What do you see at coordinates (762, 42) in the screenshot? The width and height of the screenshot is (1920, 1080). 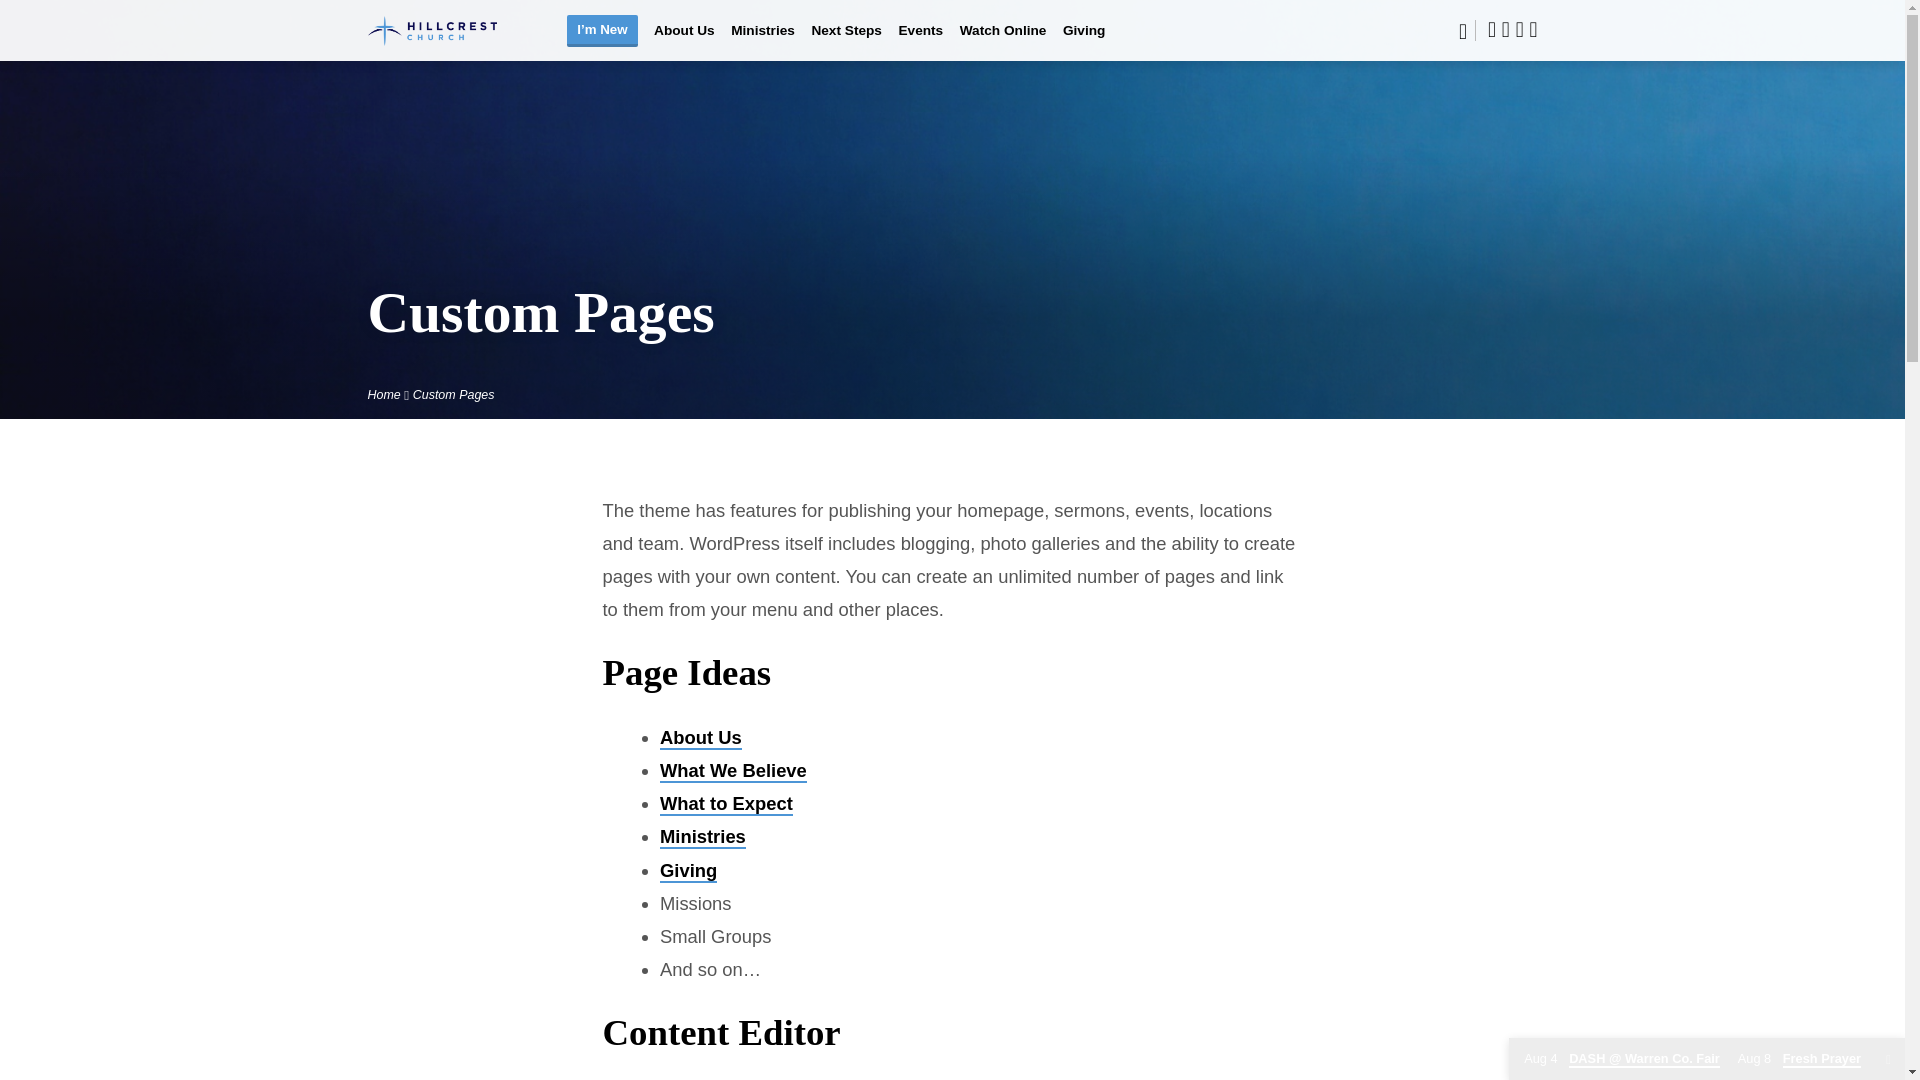 I see `Ministries` at bounding box center [762, 42].